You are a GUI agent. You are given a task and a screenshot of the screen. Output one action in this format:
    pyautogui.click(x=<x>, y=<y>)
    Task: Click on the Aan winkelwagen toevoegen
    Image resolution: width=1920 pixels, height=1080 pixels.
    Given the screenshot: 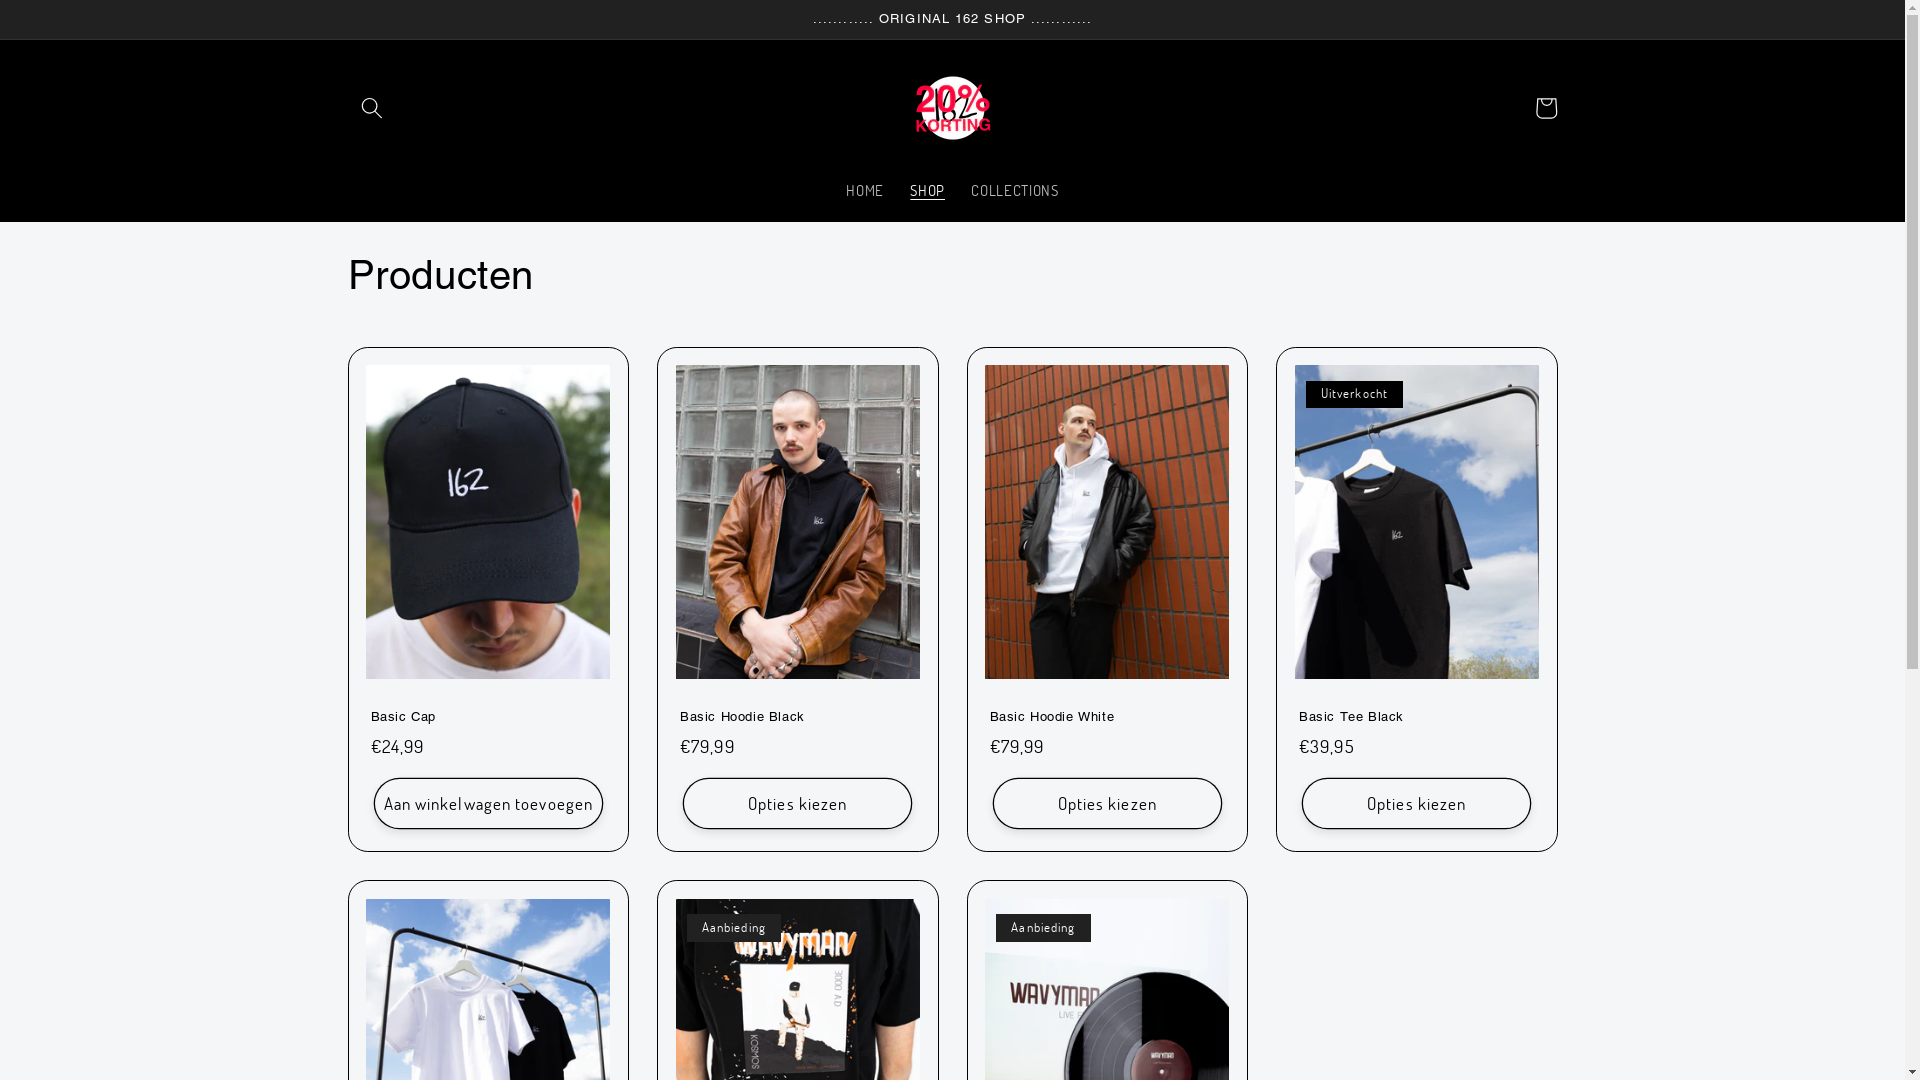 What is the action you would take?
    pyautogui.click(x=488, y=804)
    